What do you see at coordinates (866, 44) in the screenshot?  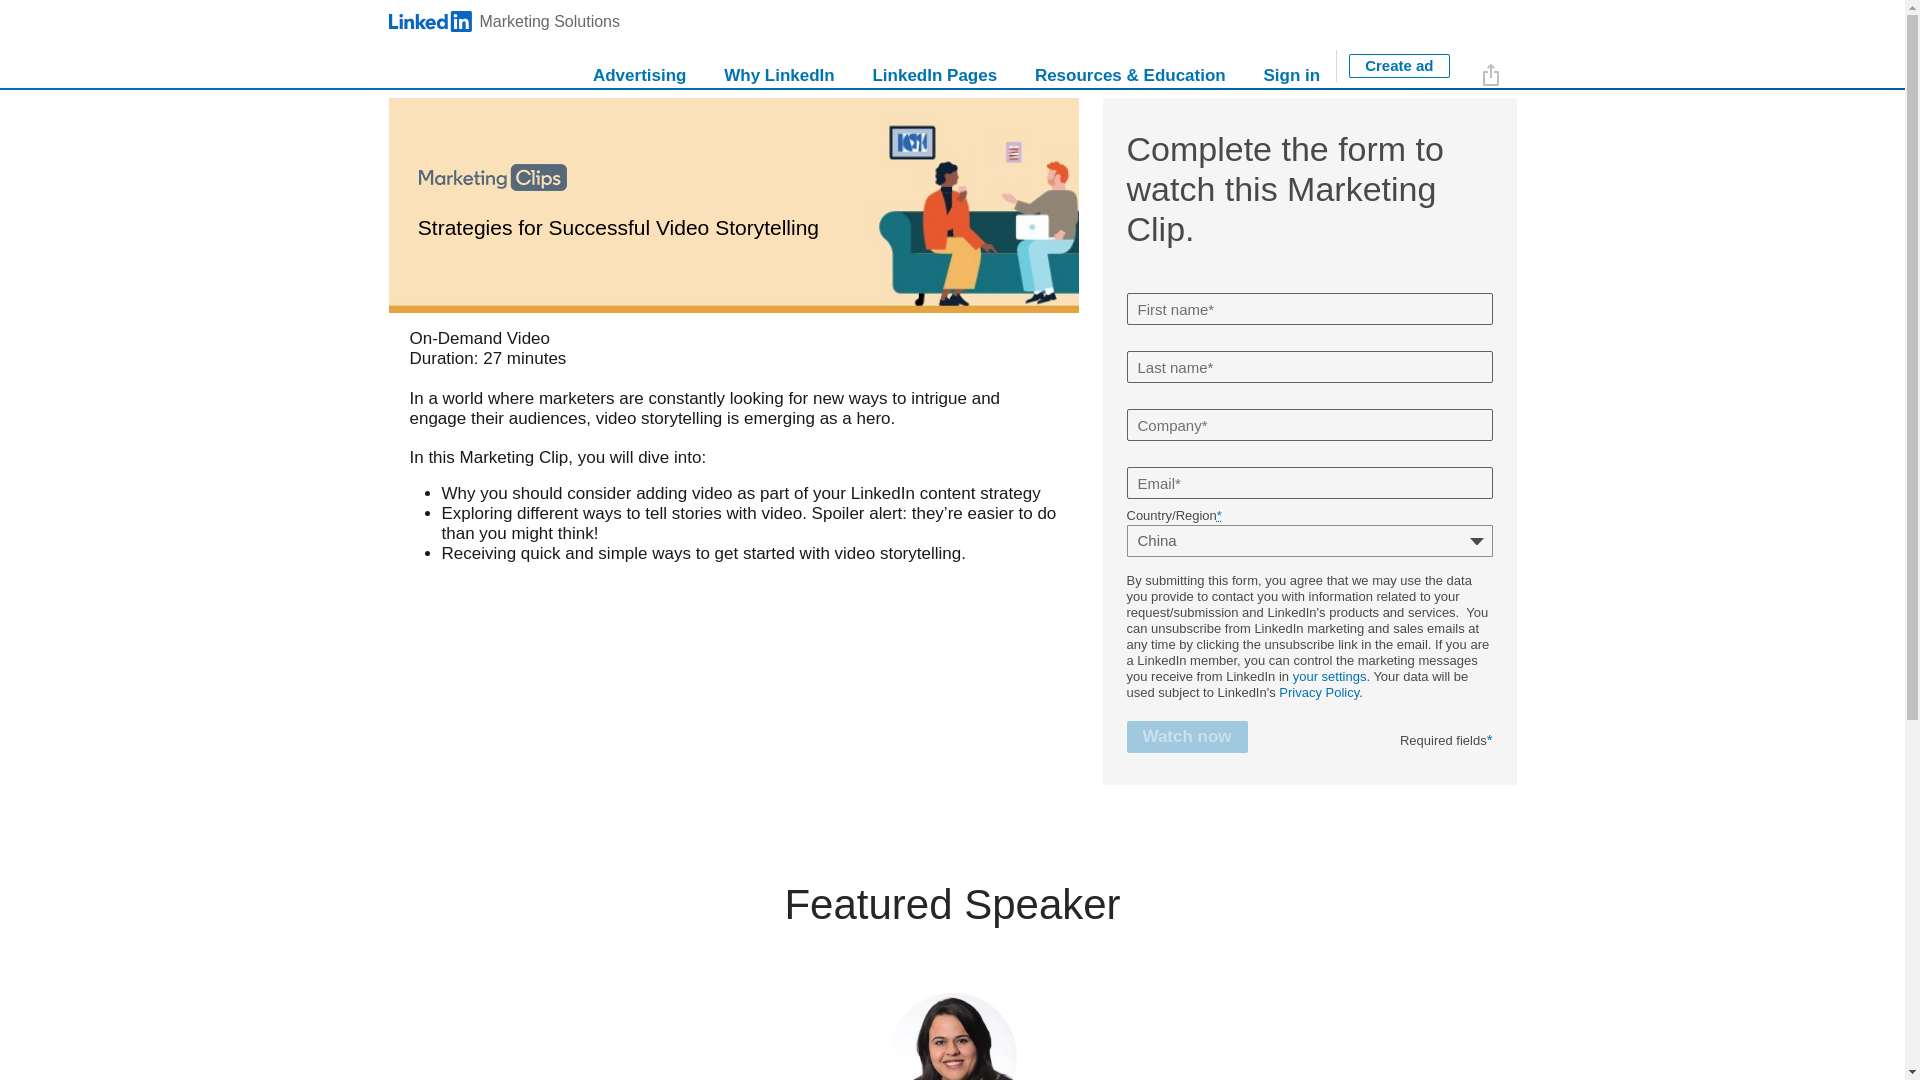 I see `See all Ad formats` at bounding box center [866, 44].